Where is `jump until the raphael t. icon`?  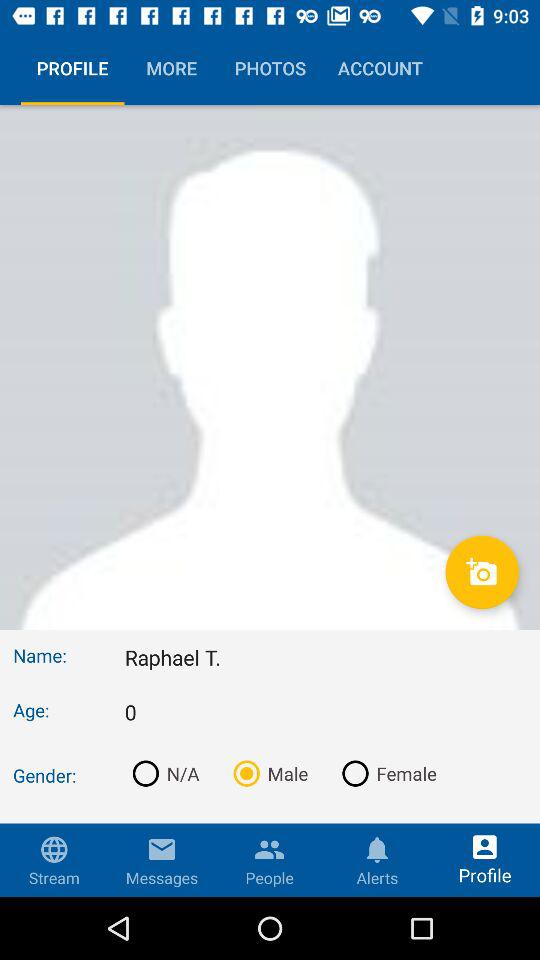 jump until the raphael t. icon is located at coordinates (326, 657).